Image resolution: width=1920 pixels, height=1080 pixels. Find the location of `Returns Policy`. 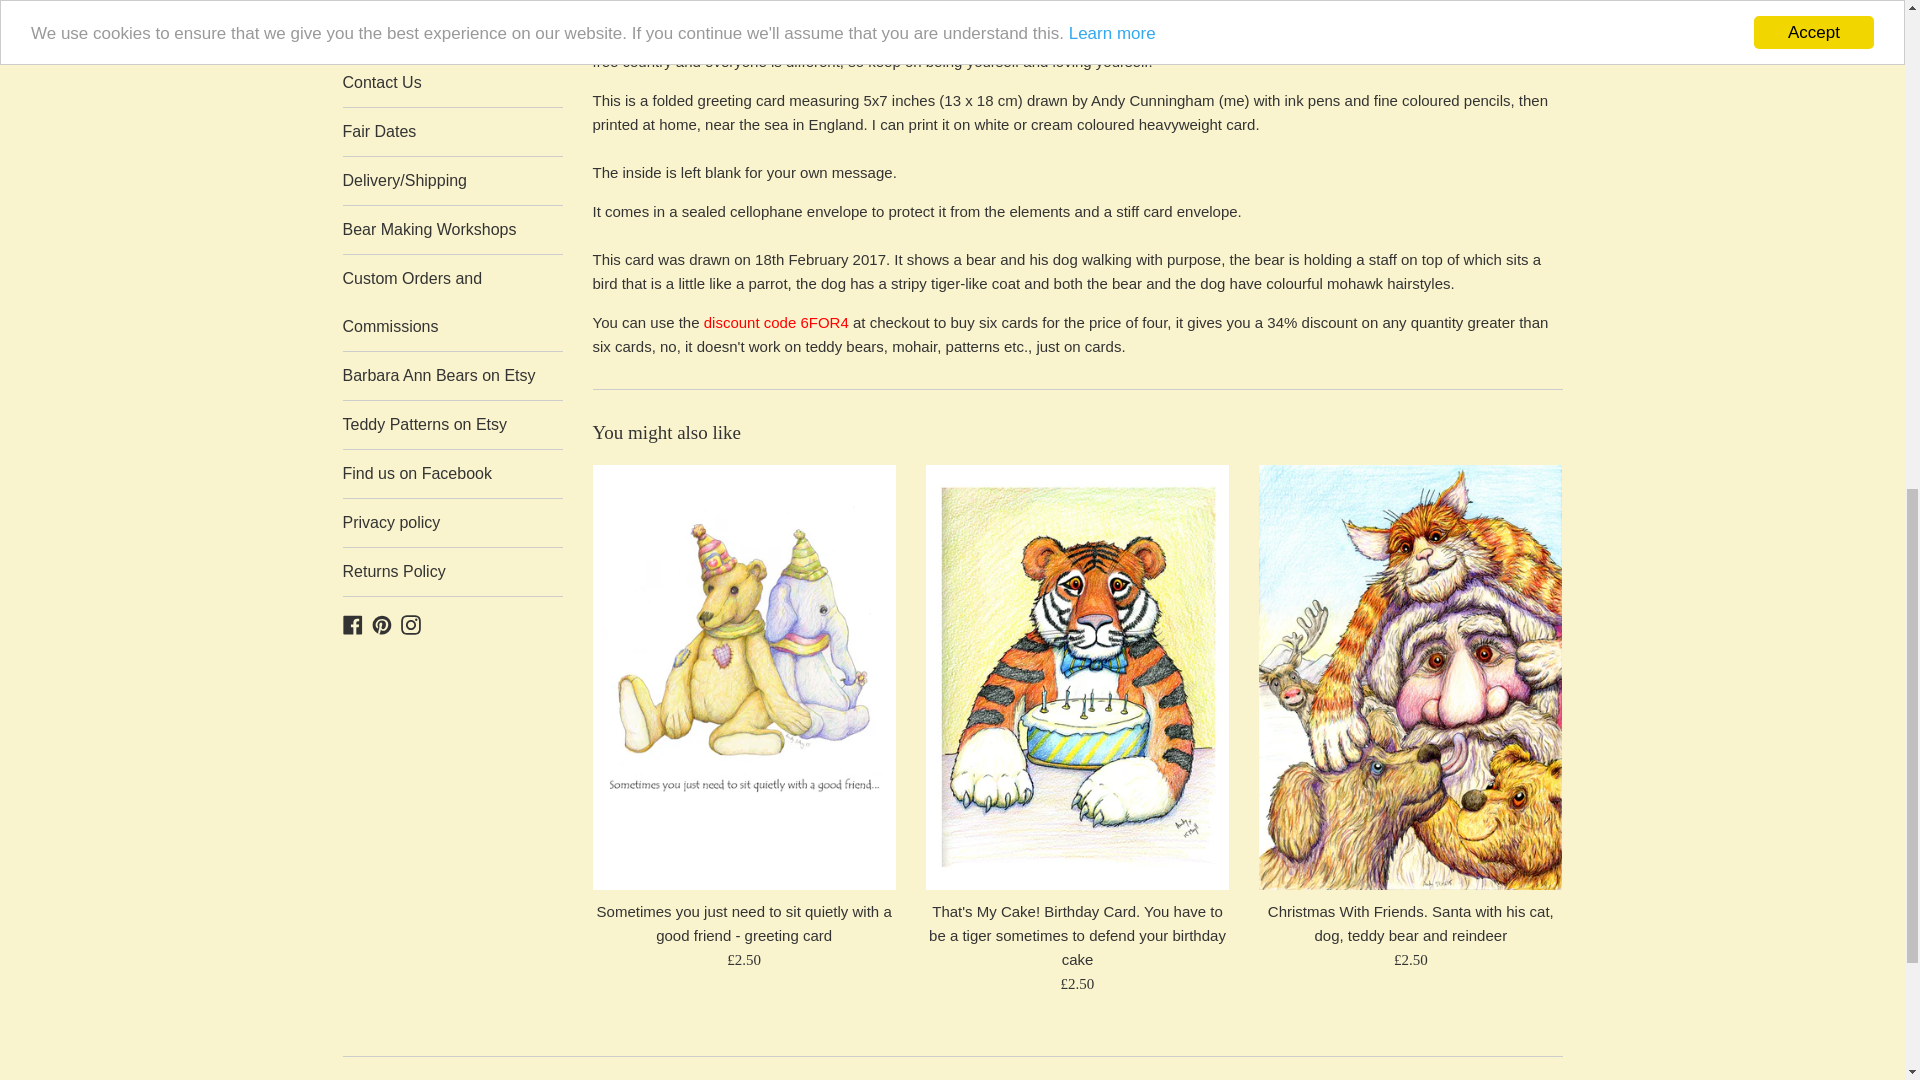

Returns Policy is located at coordinates (452, 572).